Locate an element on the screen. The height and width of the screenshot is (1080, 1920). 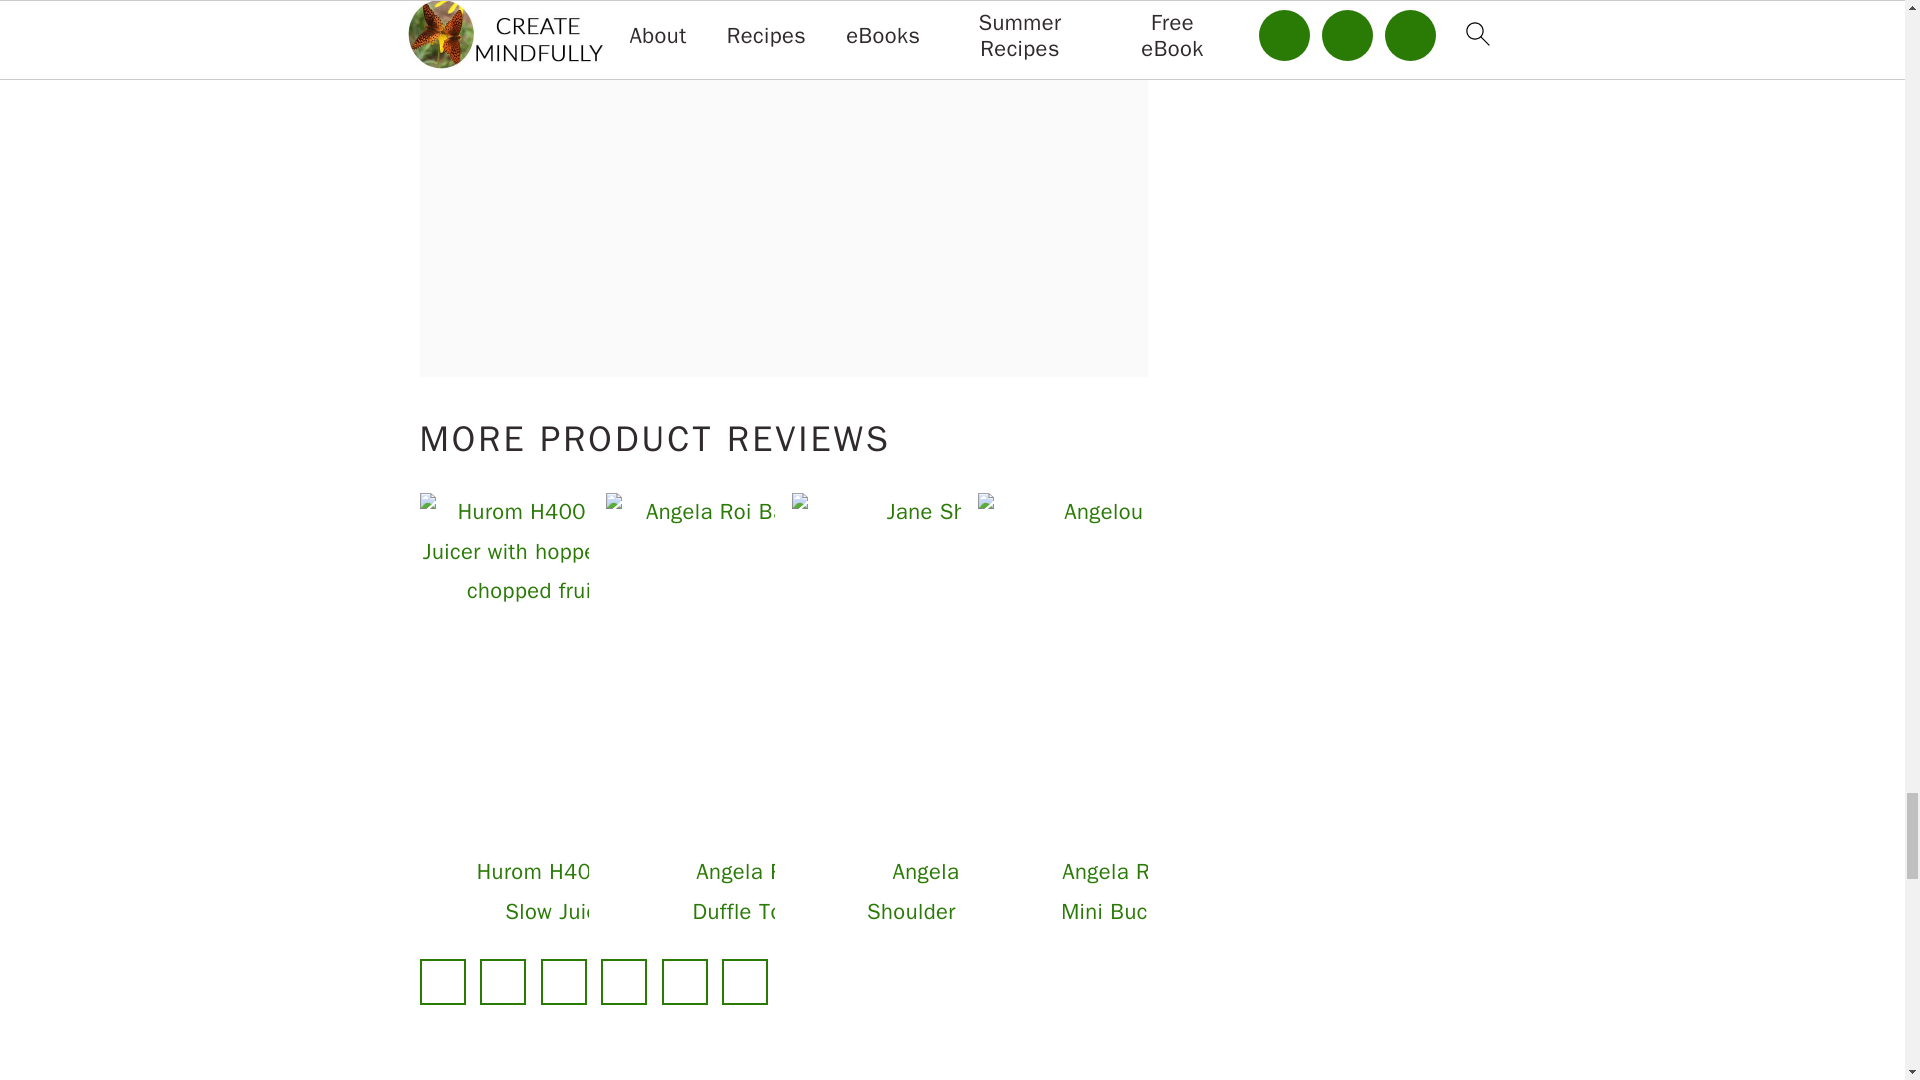
Save to Pinterest is located at coordinates (564, 982).